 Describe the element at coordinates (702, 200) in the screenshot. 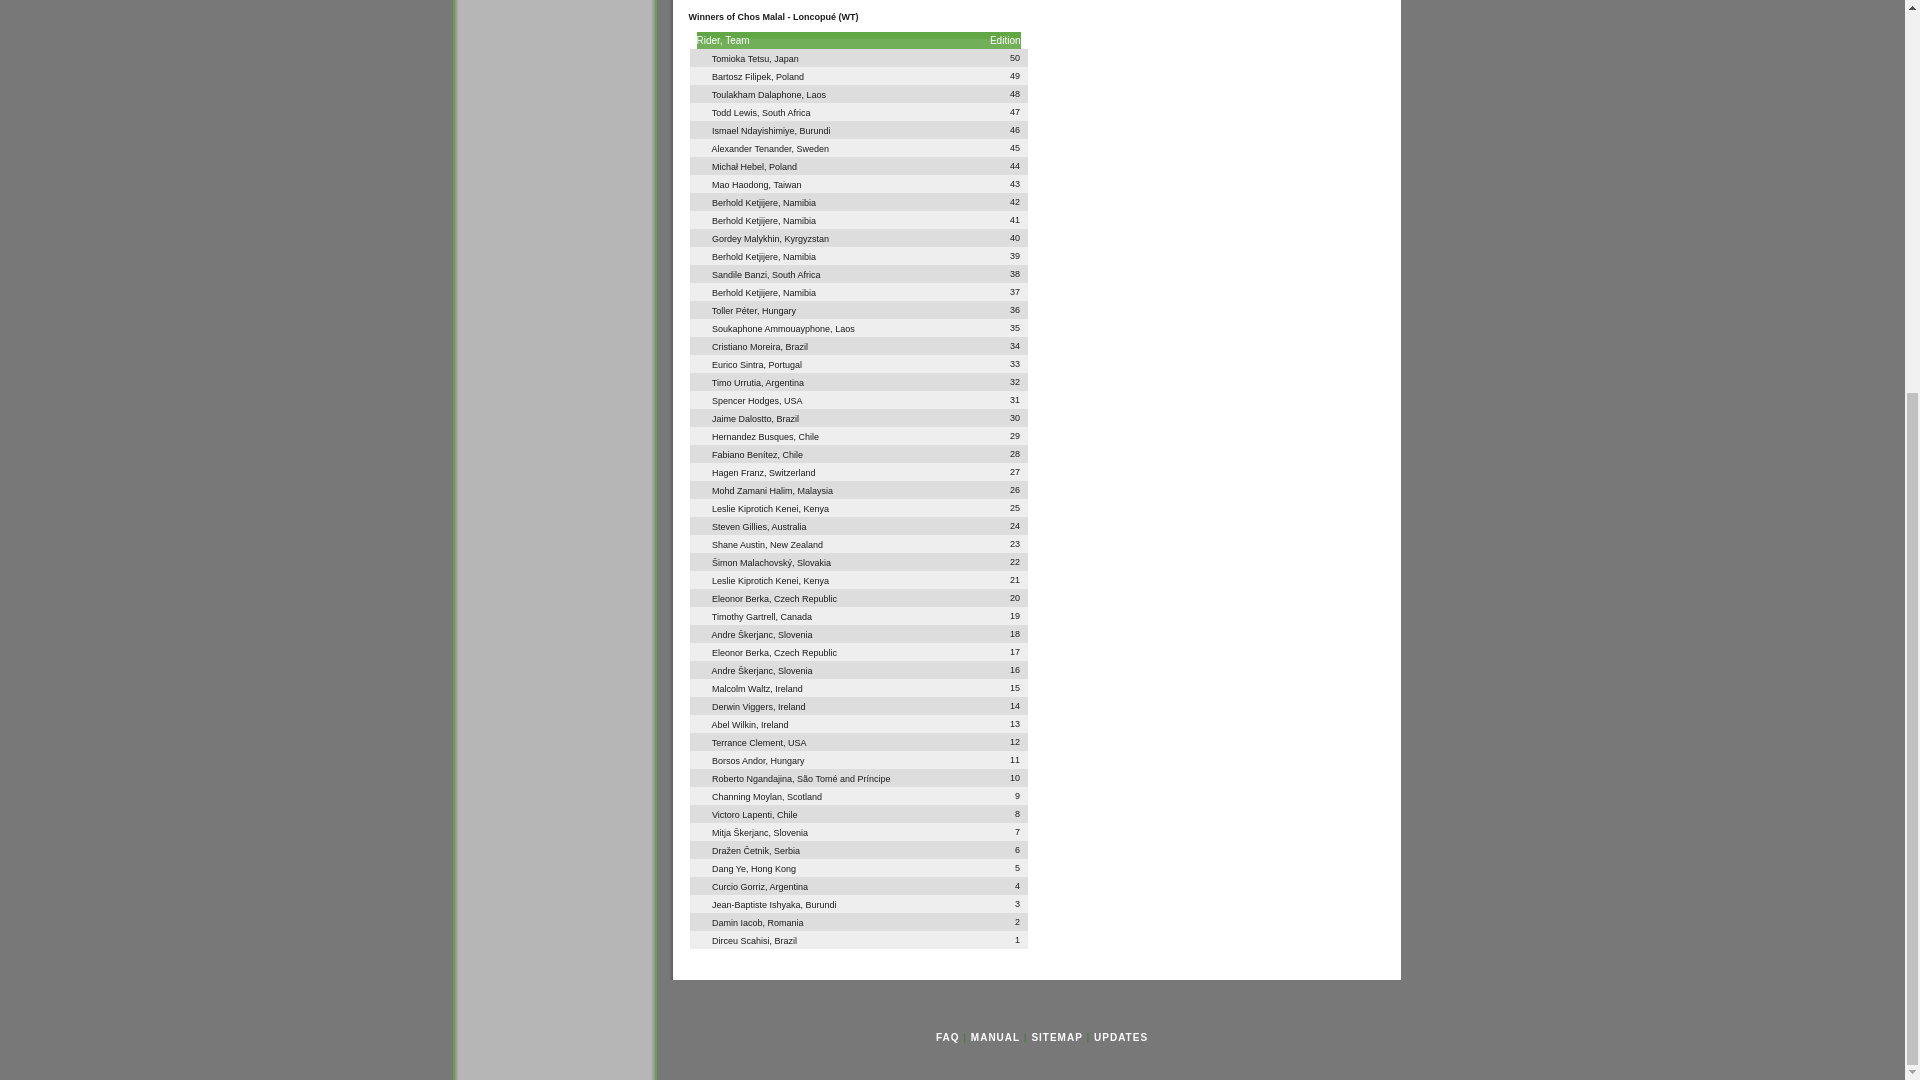

I see `Namibia` at that location.